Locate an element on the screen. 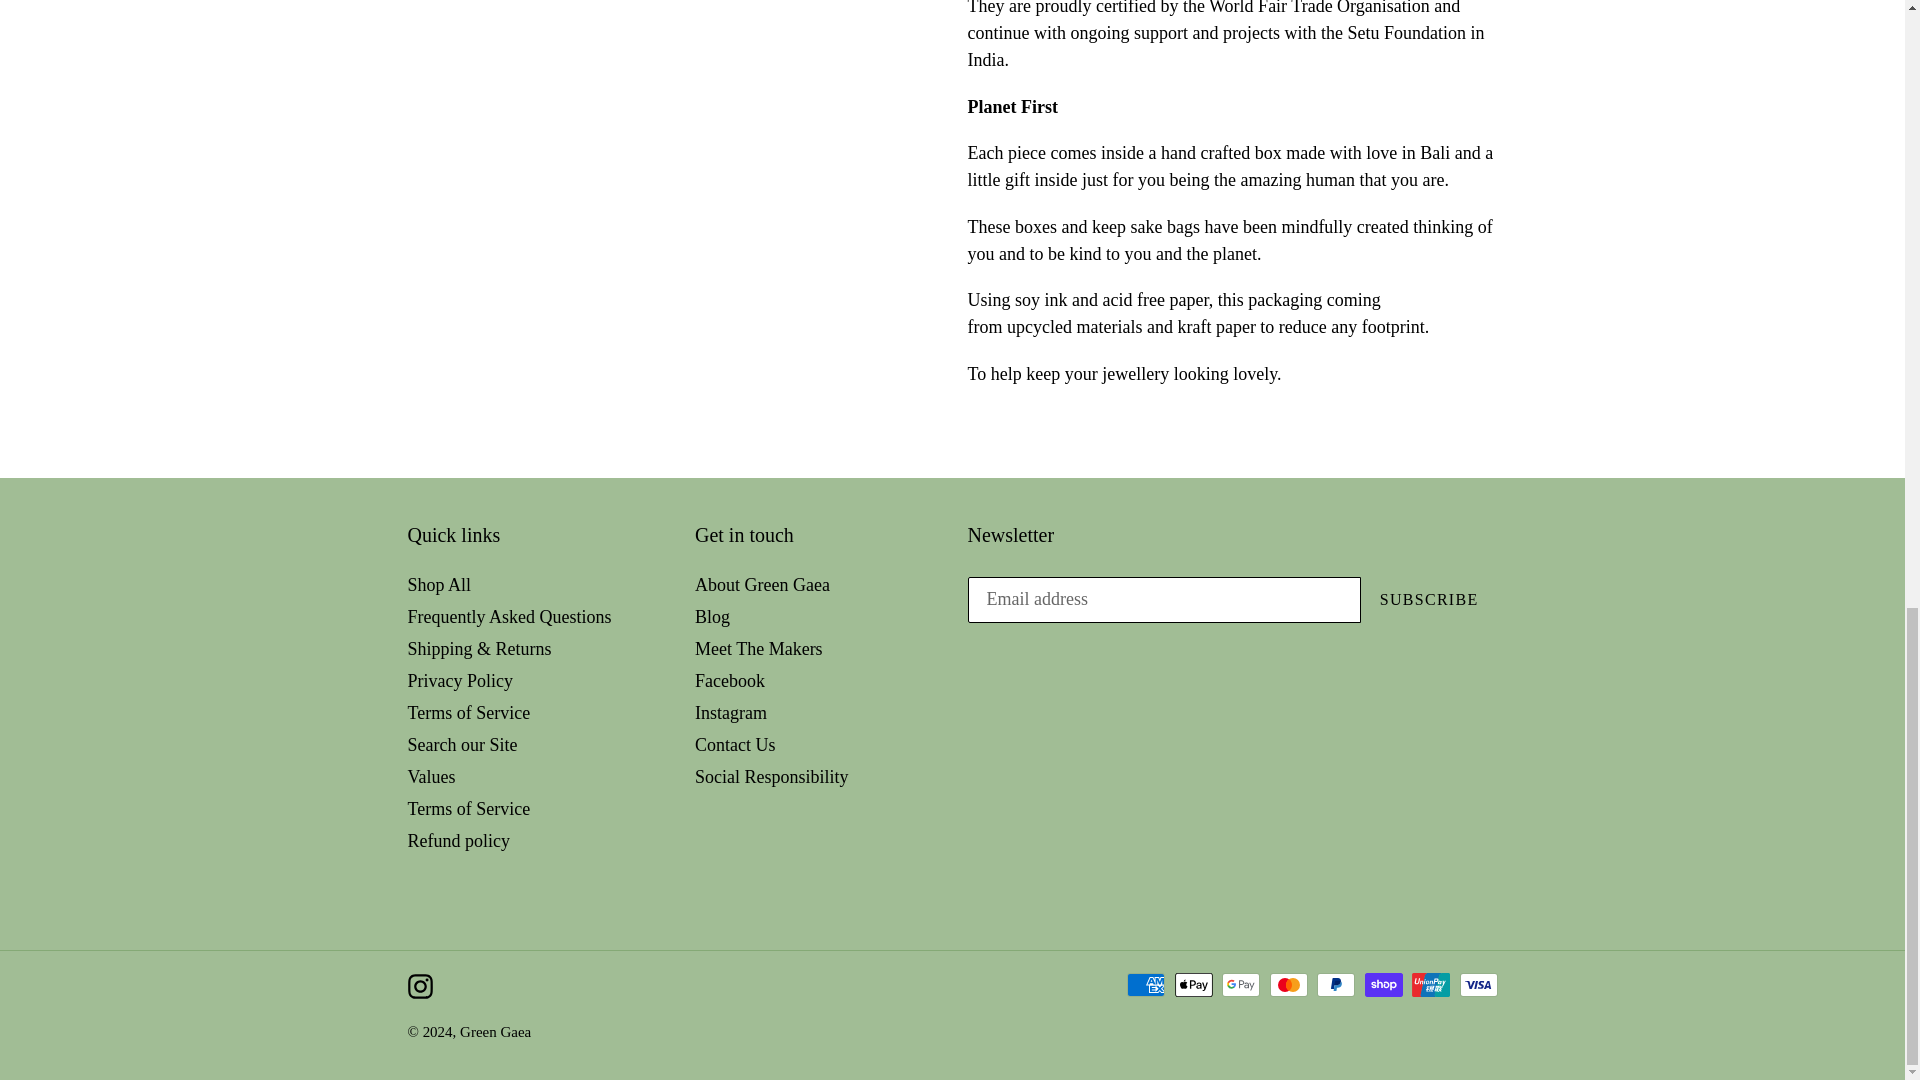  Frequently Asked Questions is located at coordinates (510, 616).